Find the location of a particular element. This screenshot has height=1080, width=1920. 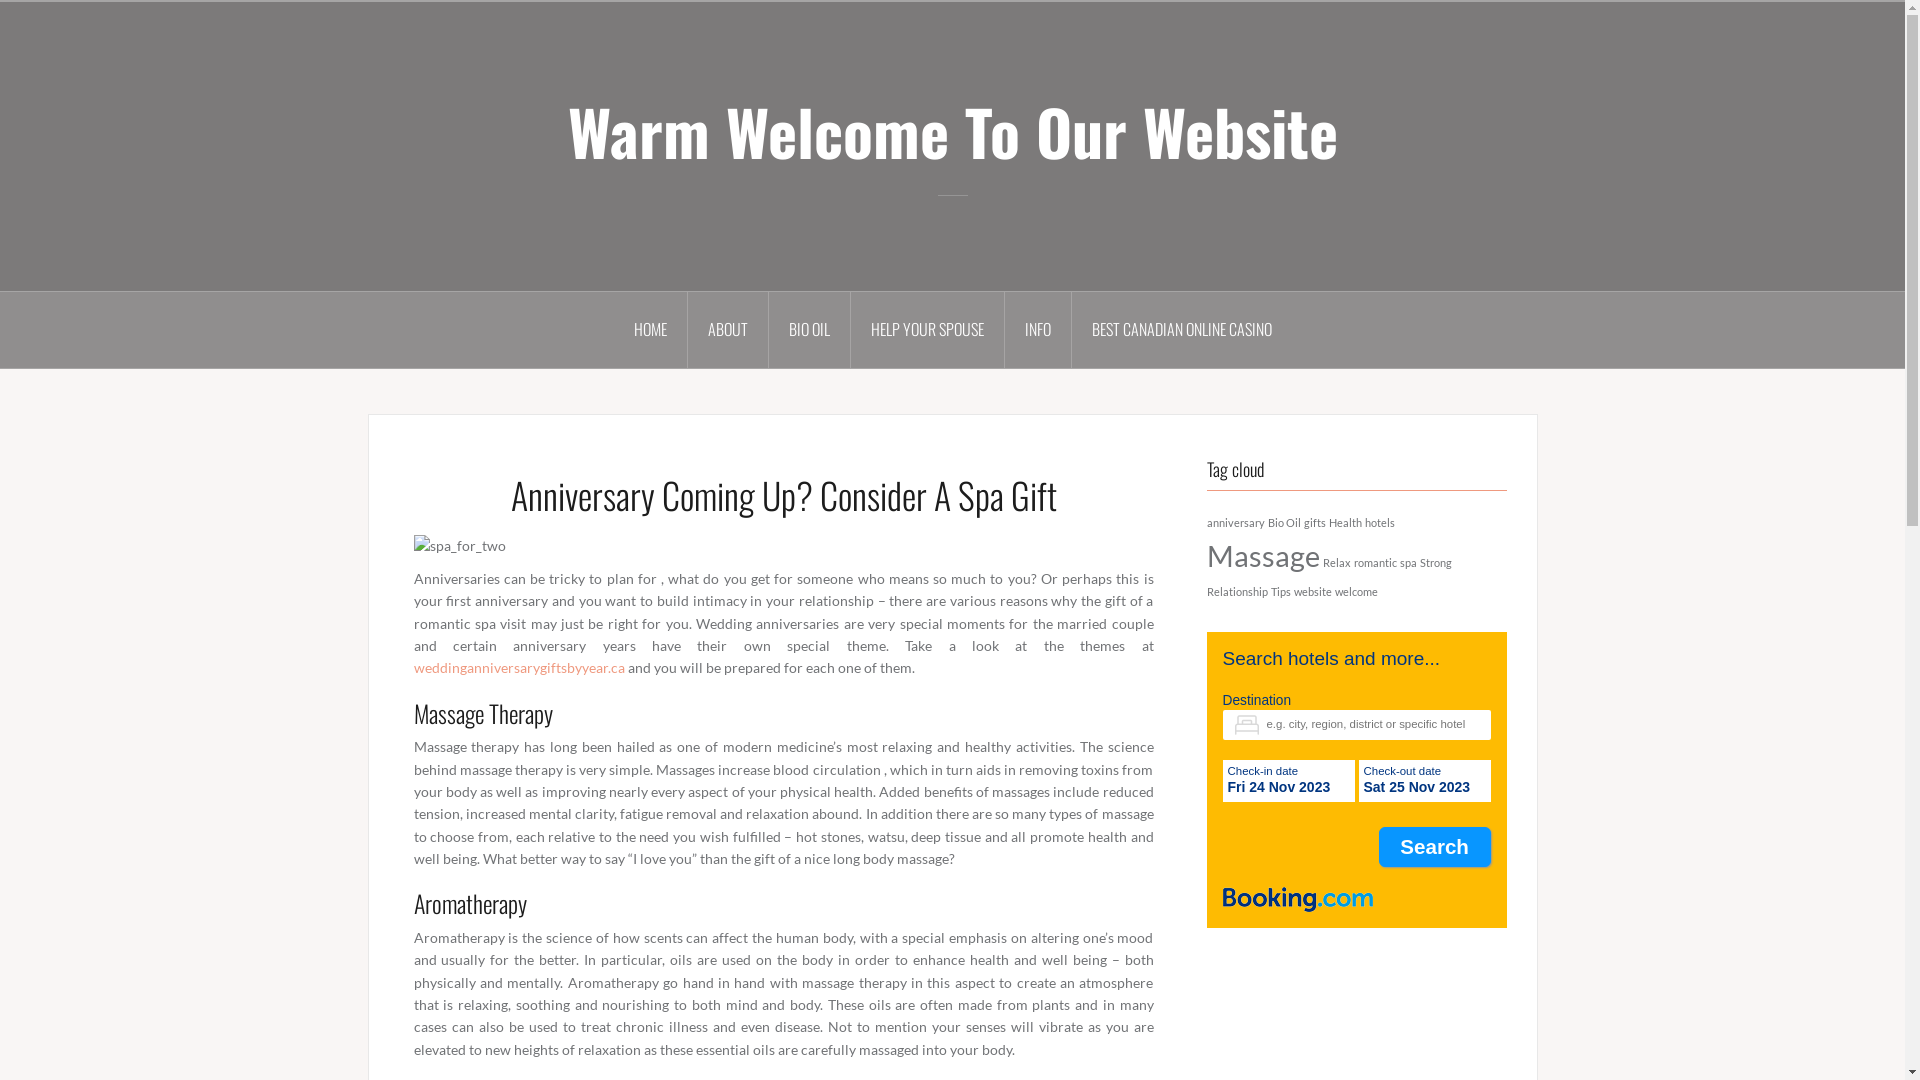

gifts is located at coordinates (1315, 522).